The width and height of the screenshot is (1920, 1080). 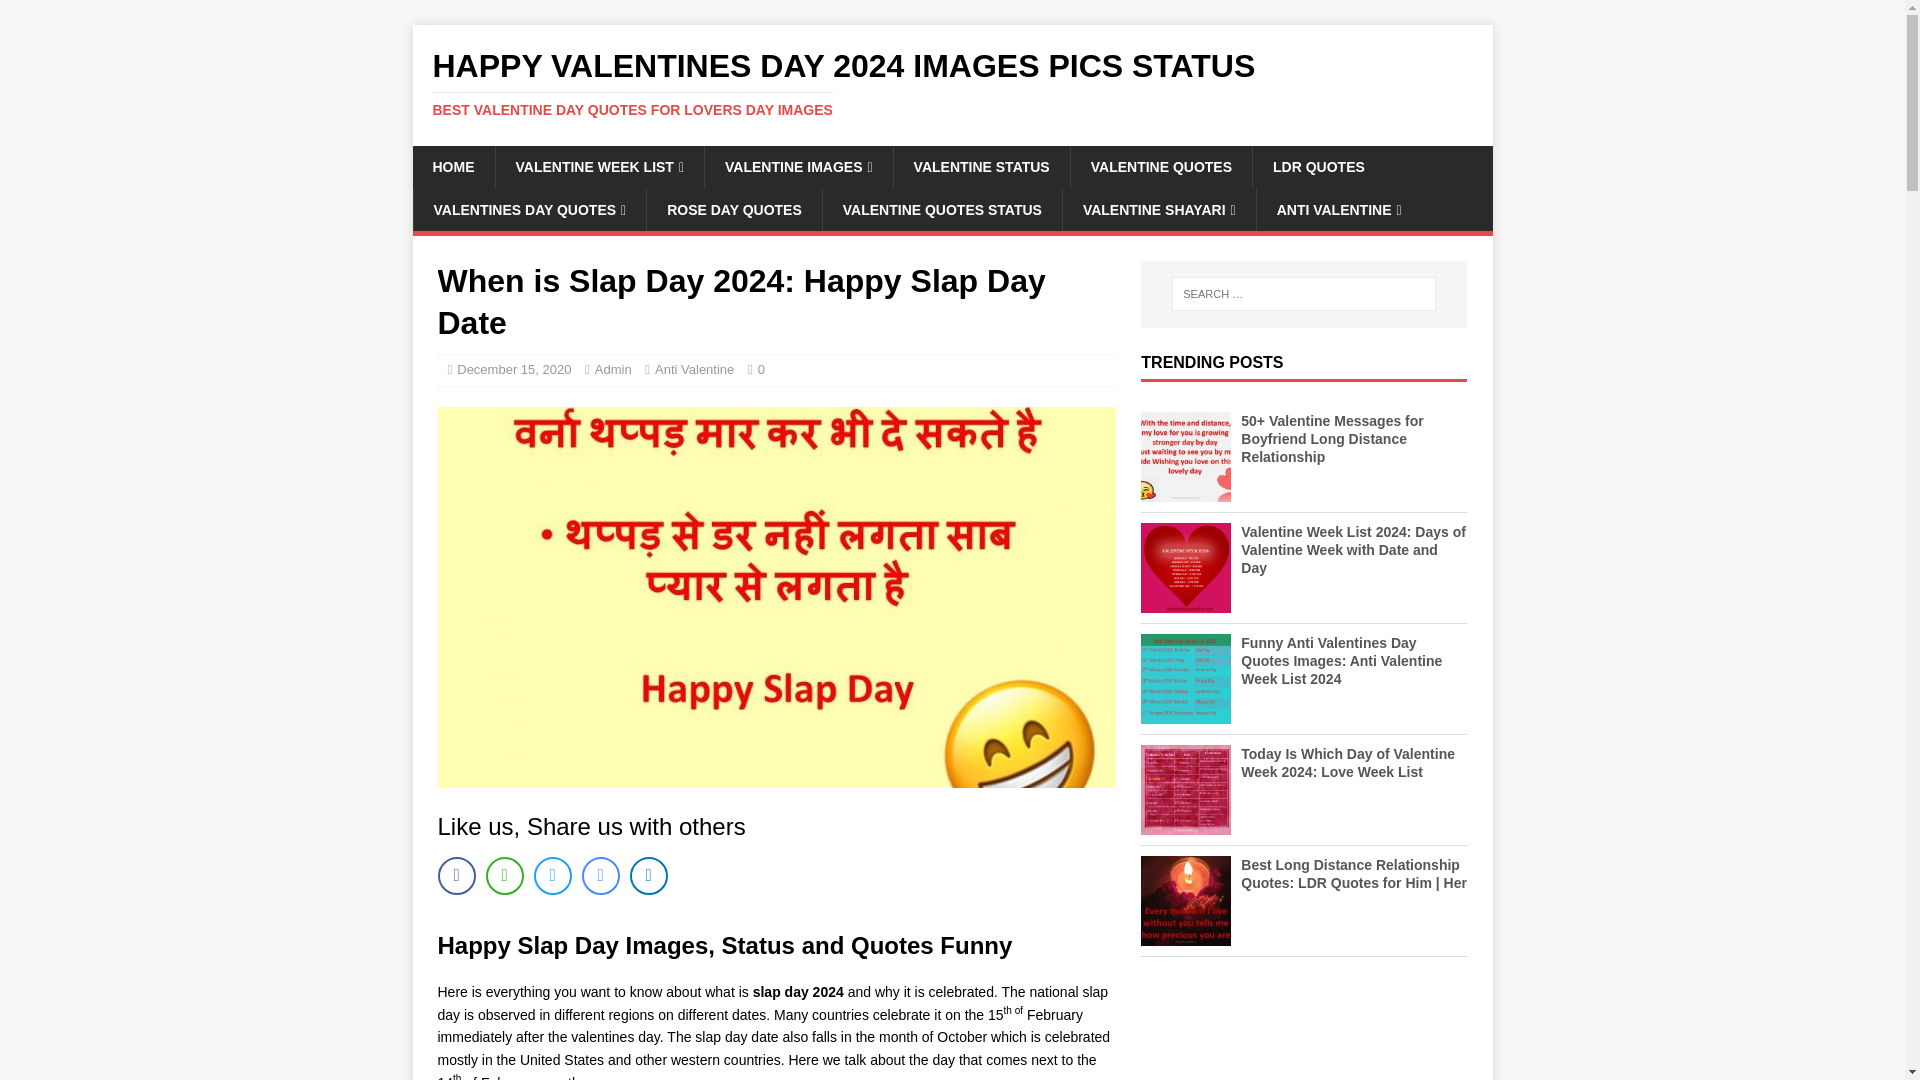 I want to click on VALENTINE WEEK LIST, so click(x=598, y=166).